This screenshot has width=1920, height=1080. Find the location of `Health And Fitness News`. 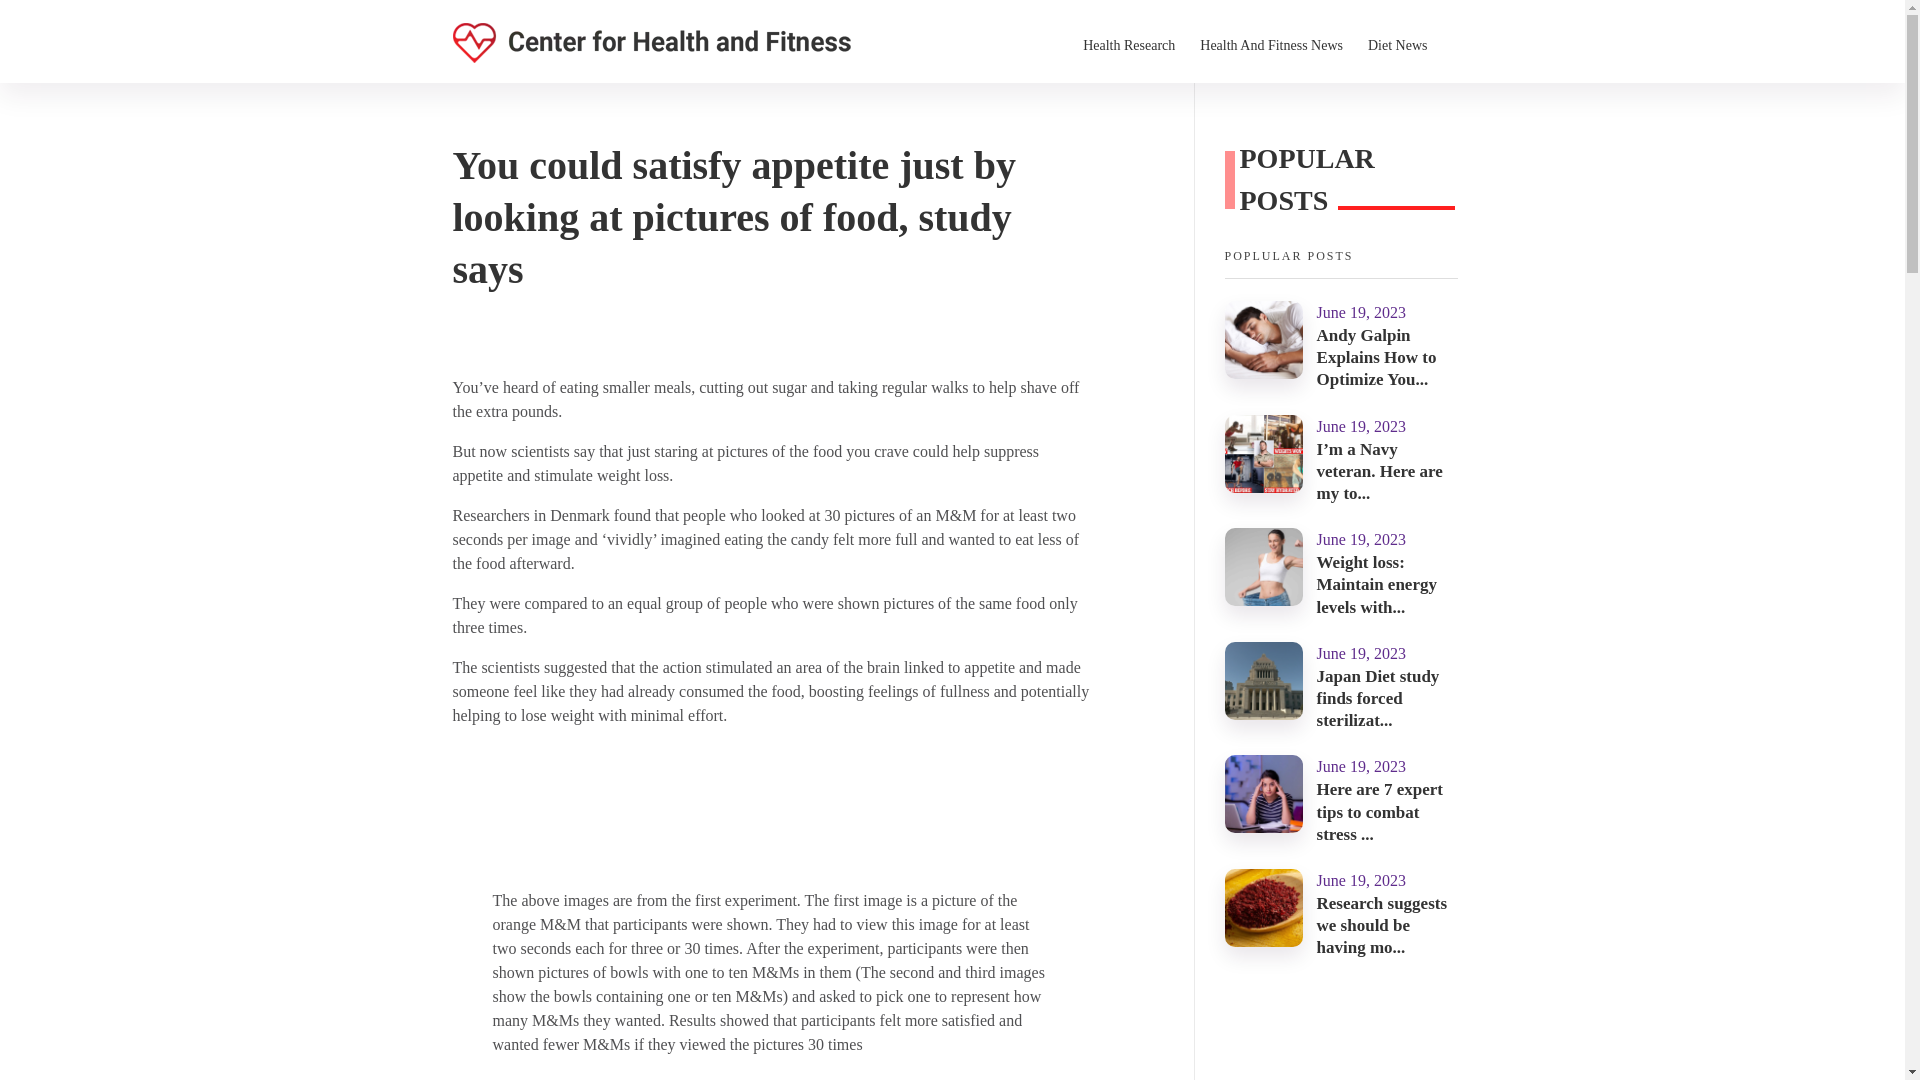

Health And Fitness News is located at coordinates (1284, 44).